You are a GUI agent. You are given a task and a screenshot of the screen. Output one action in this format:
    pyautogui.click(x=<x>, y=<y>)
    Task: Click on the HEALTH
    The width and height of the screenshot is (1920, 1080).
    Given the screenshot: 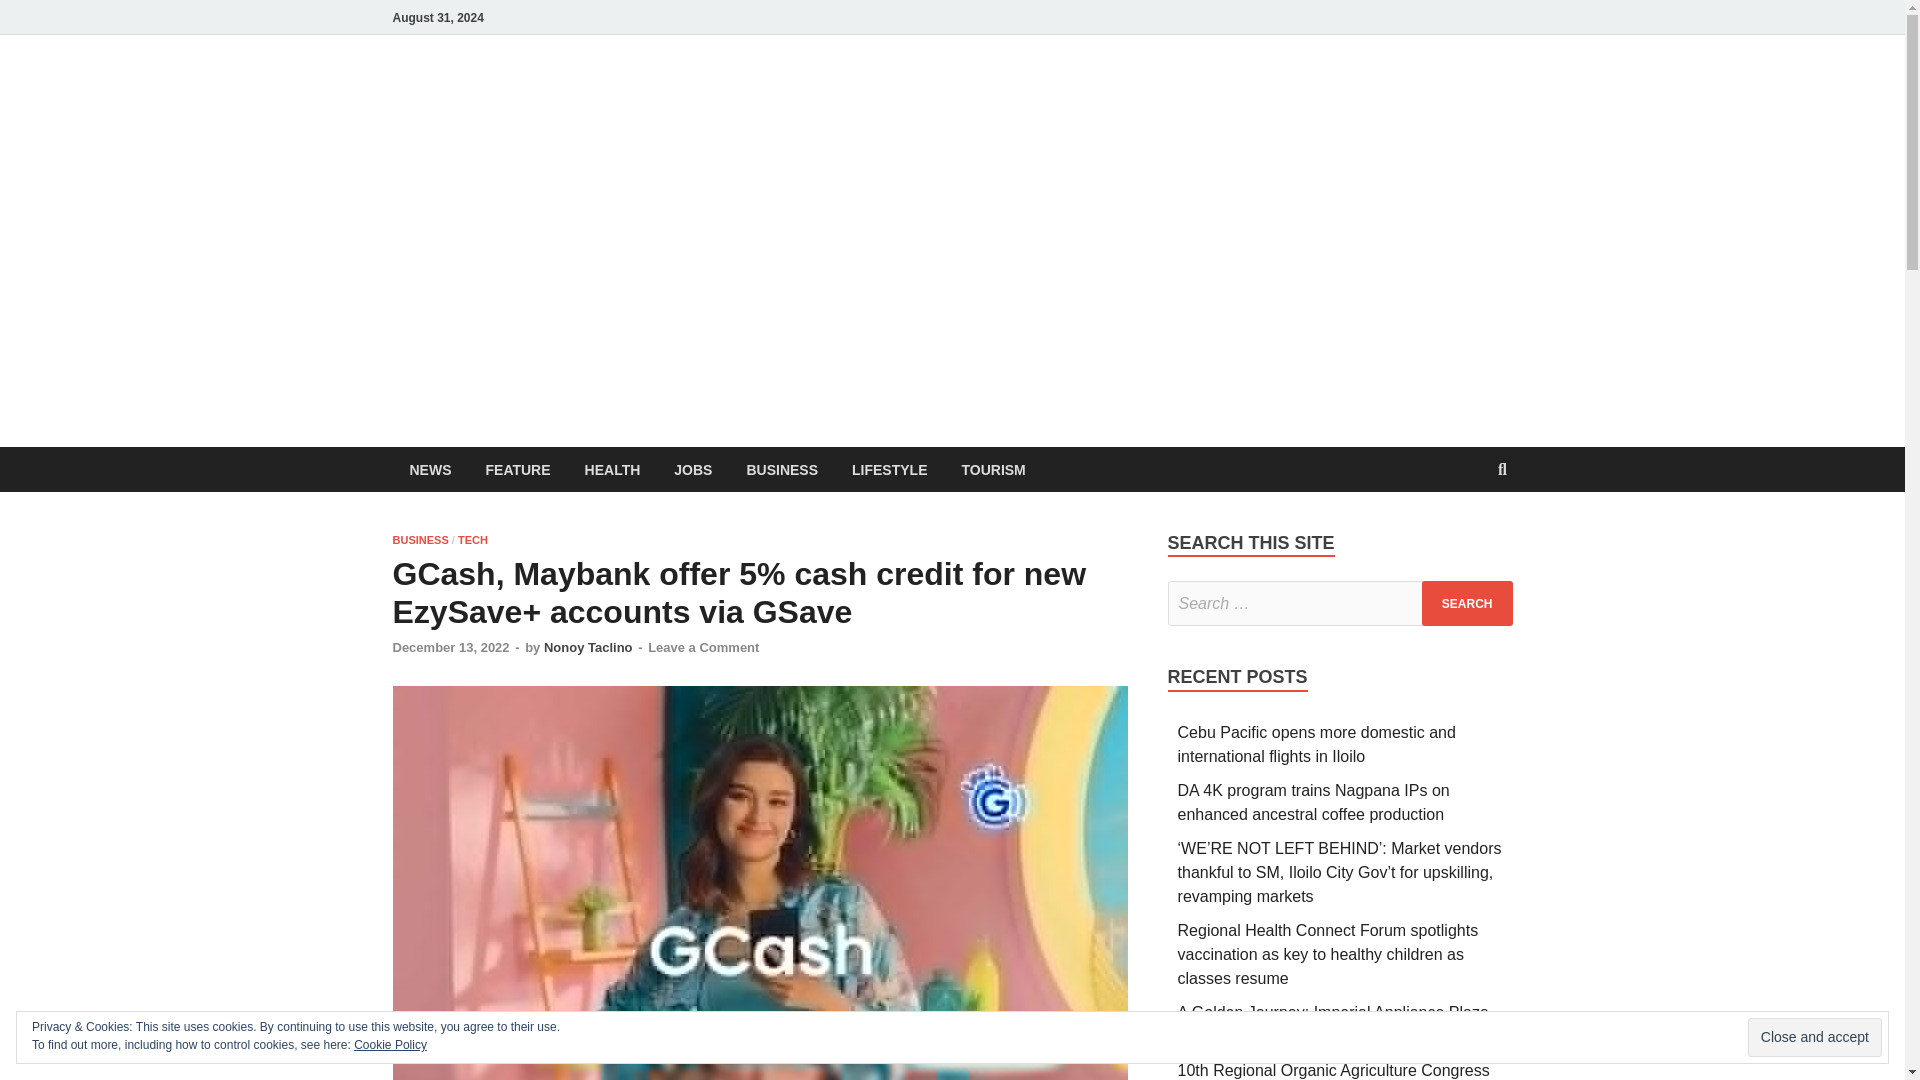 What is the action you would take?
    pyautogui.click(x=613, y=470)
    